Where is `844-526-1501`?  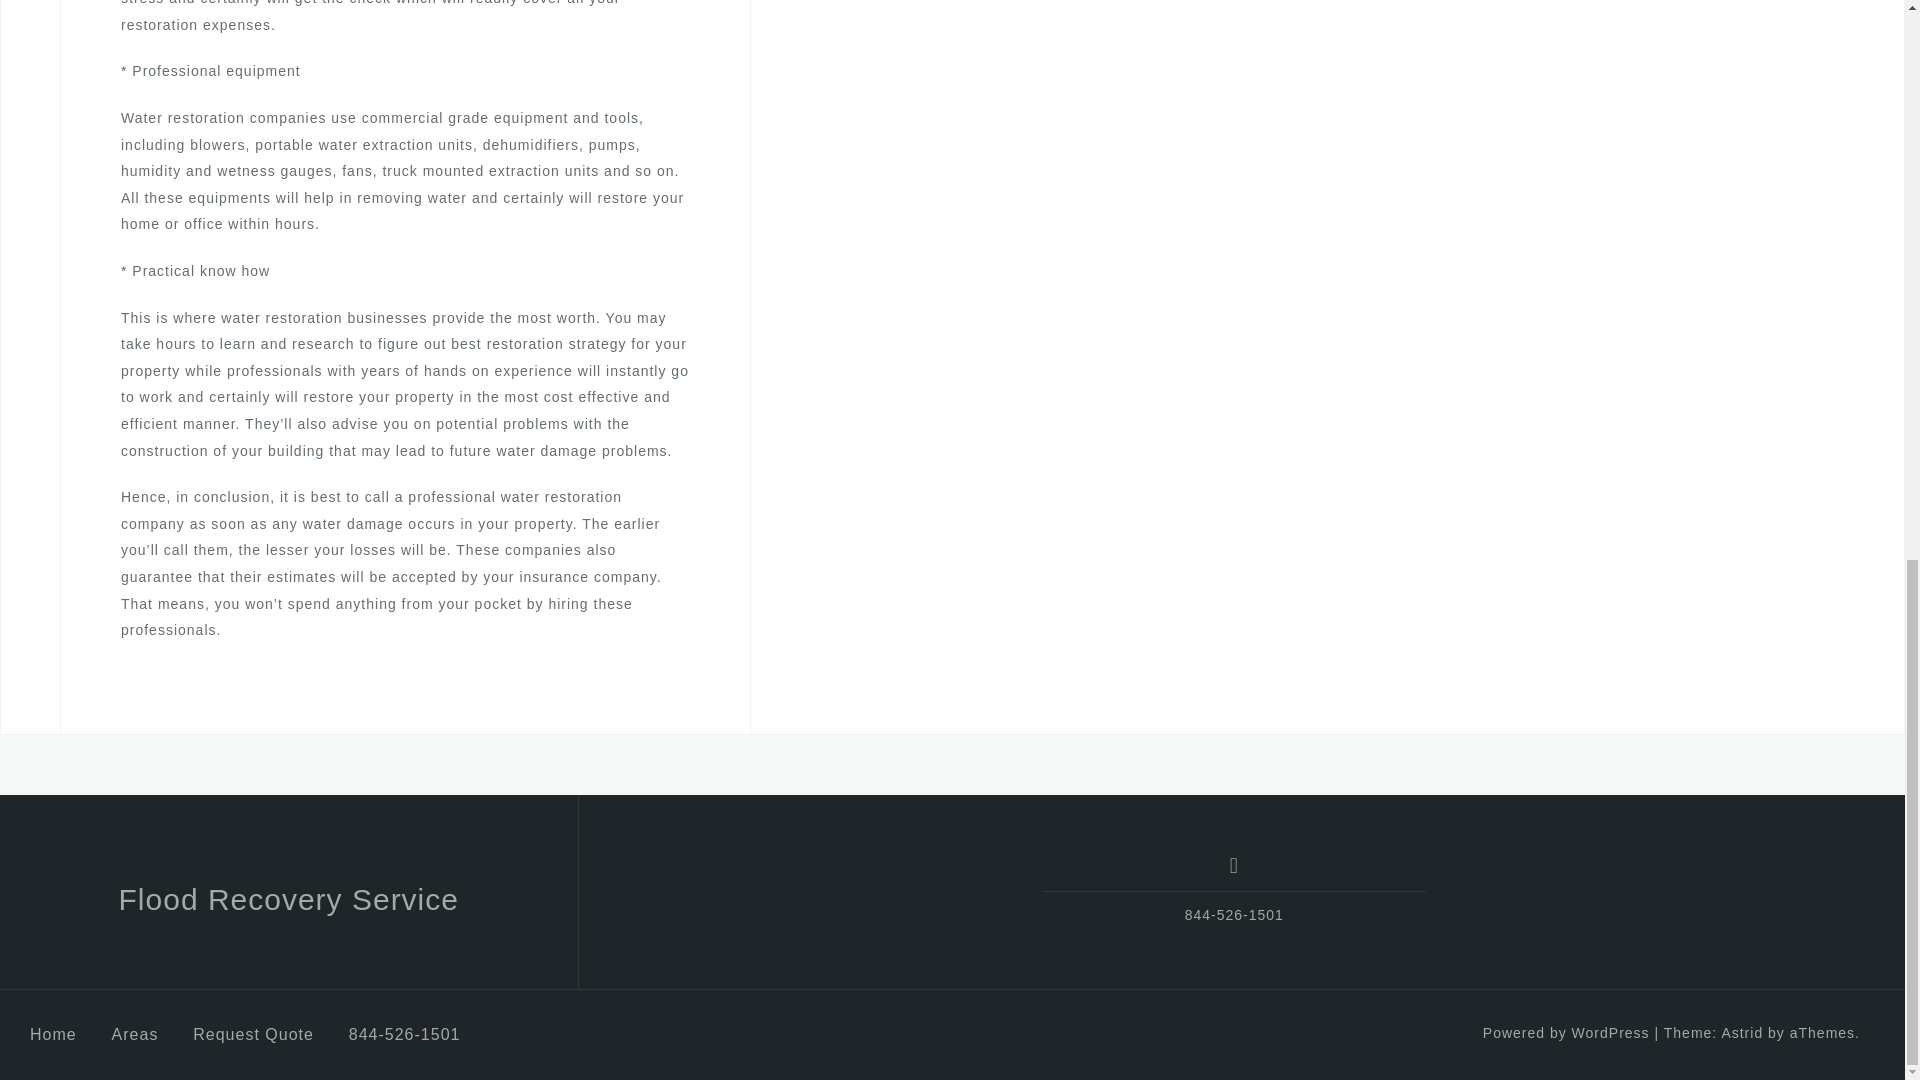 844-526-1501 is located at coordinates (404, 1034).